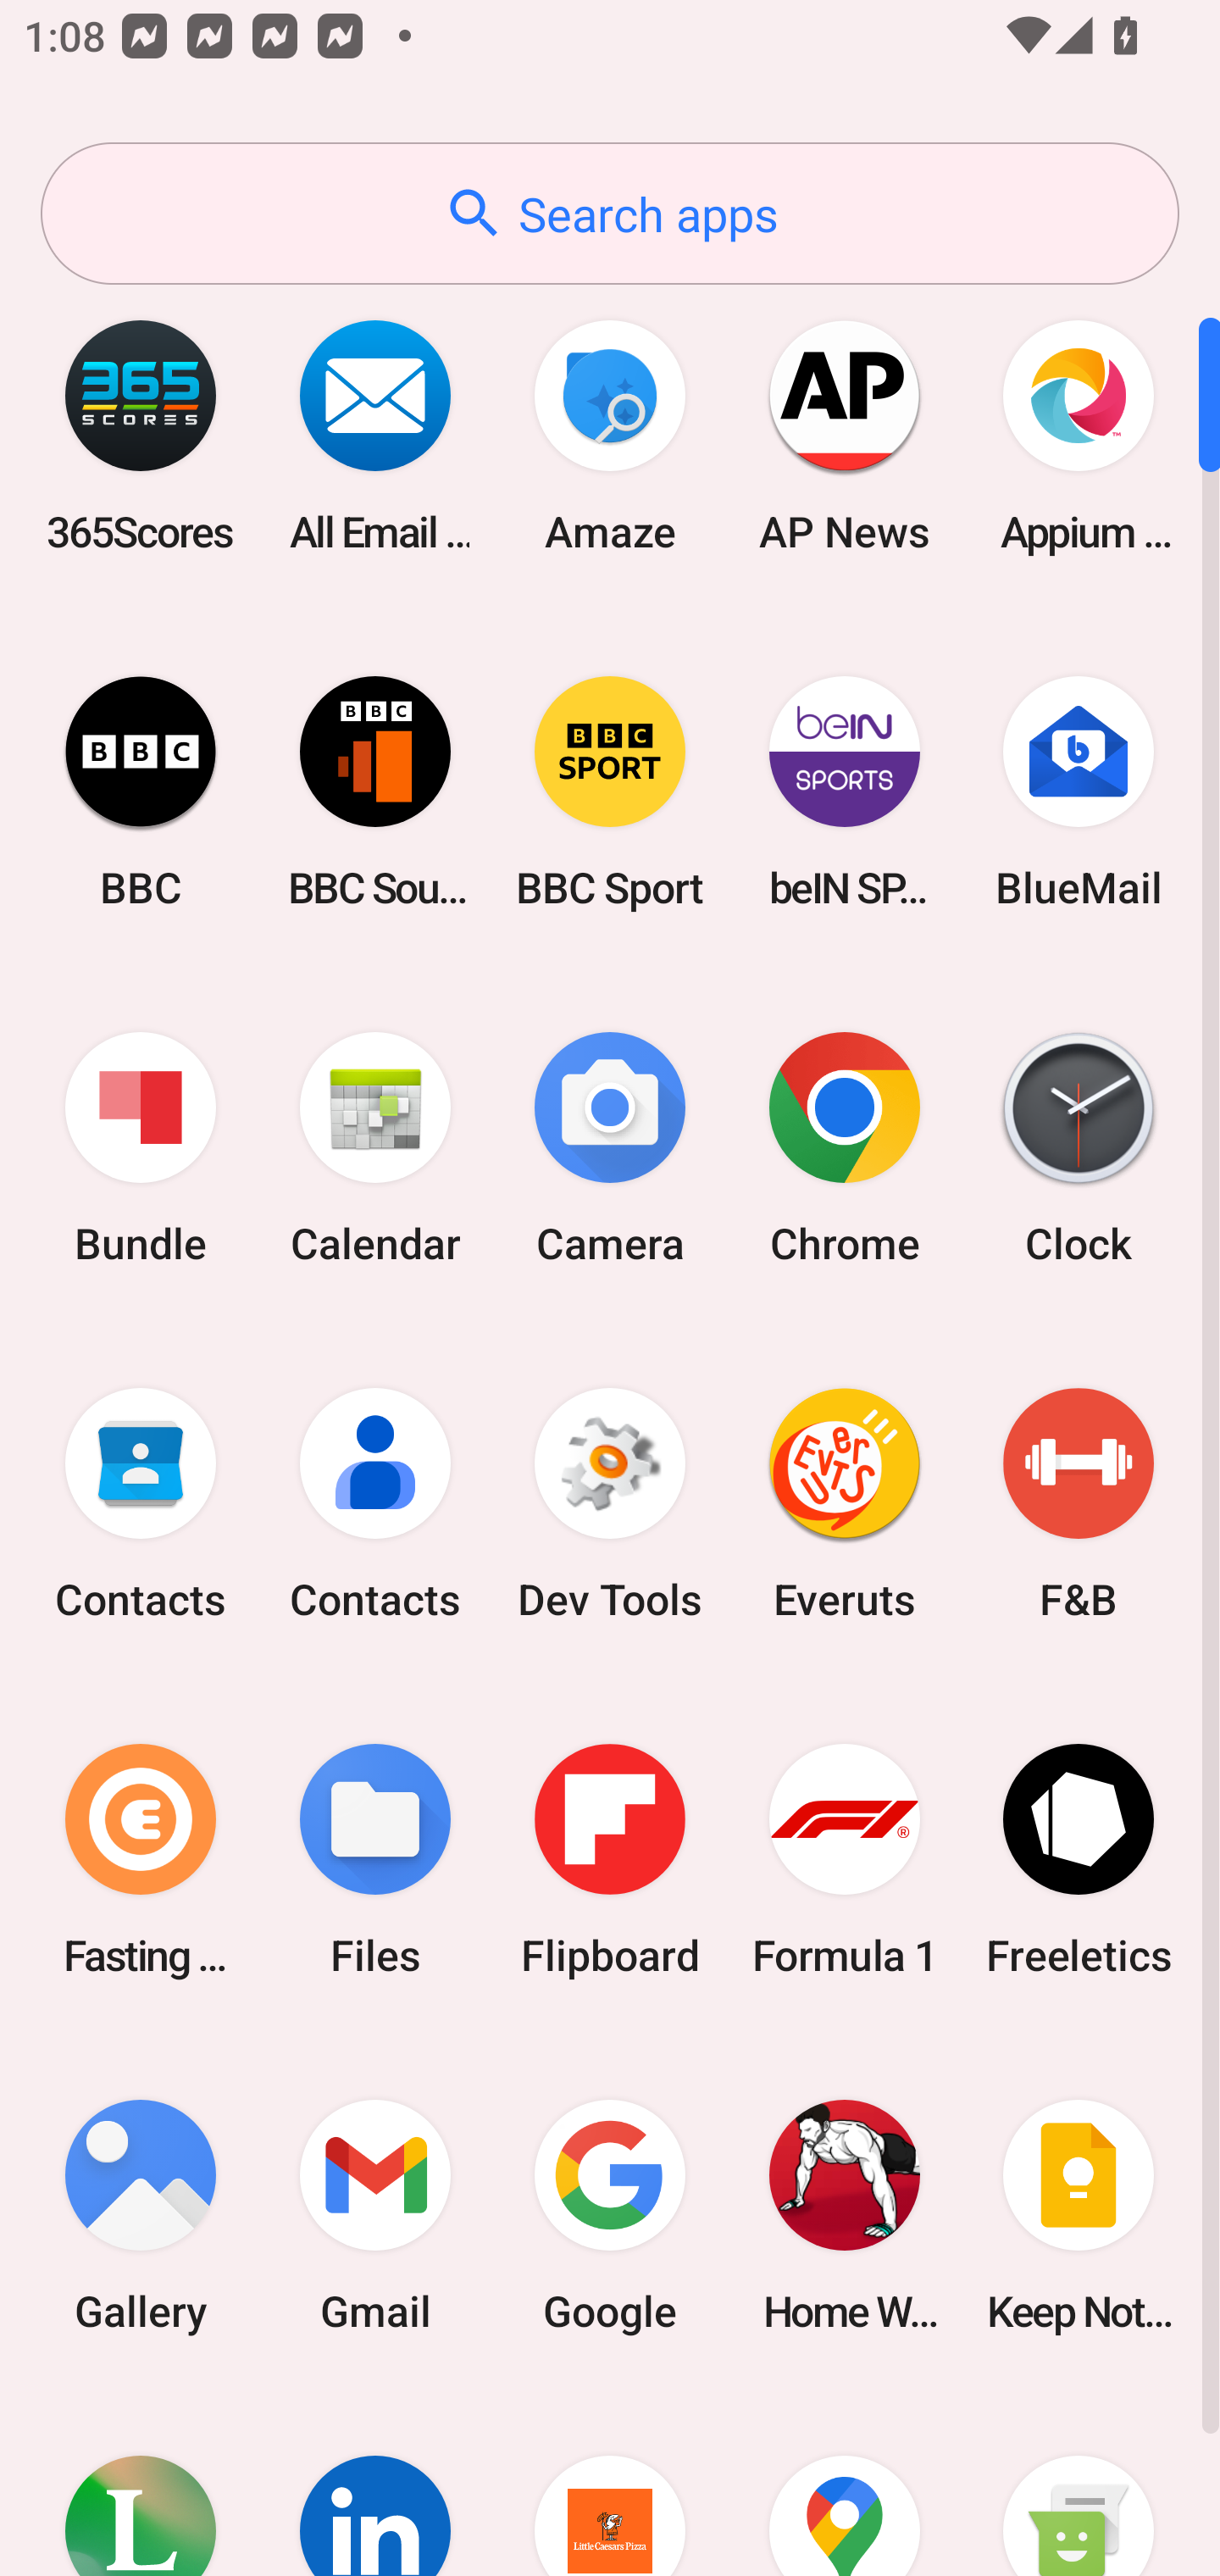 The image size is (1220, 2576). Describe the element at coordinates (610, 436) in the screenshot. I see `Amaze` at that location.